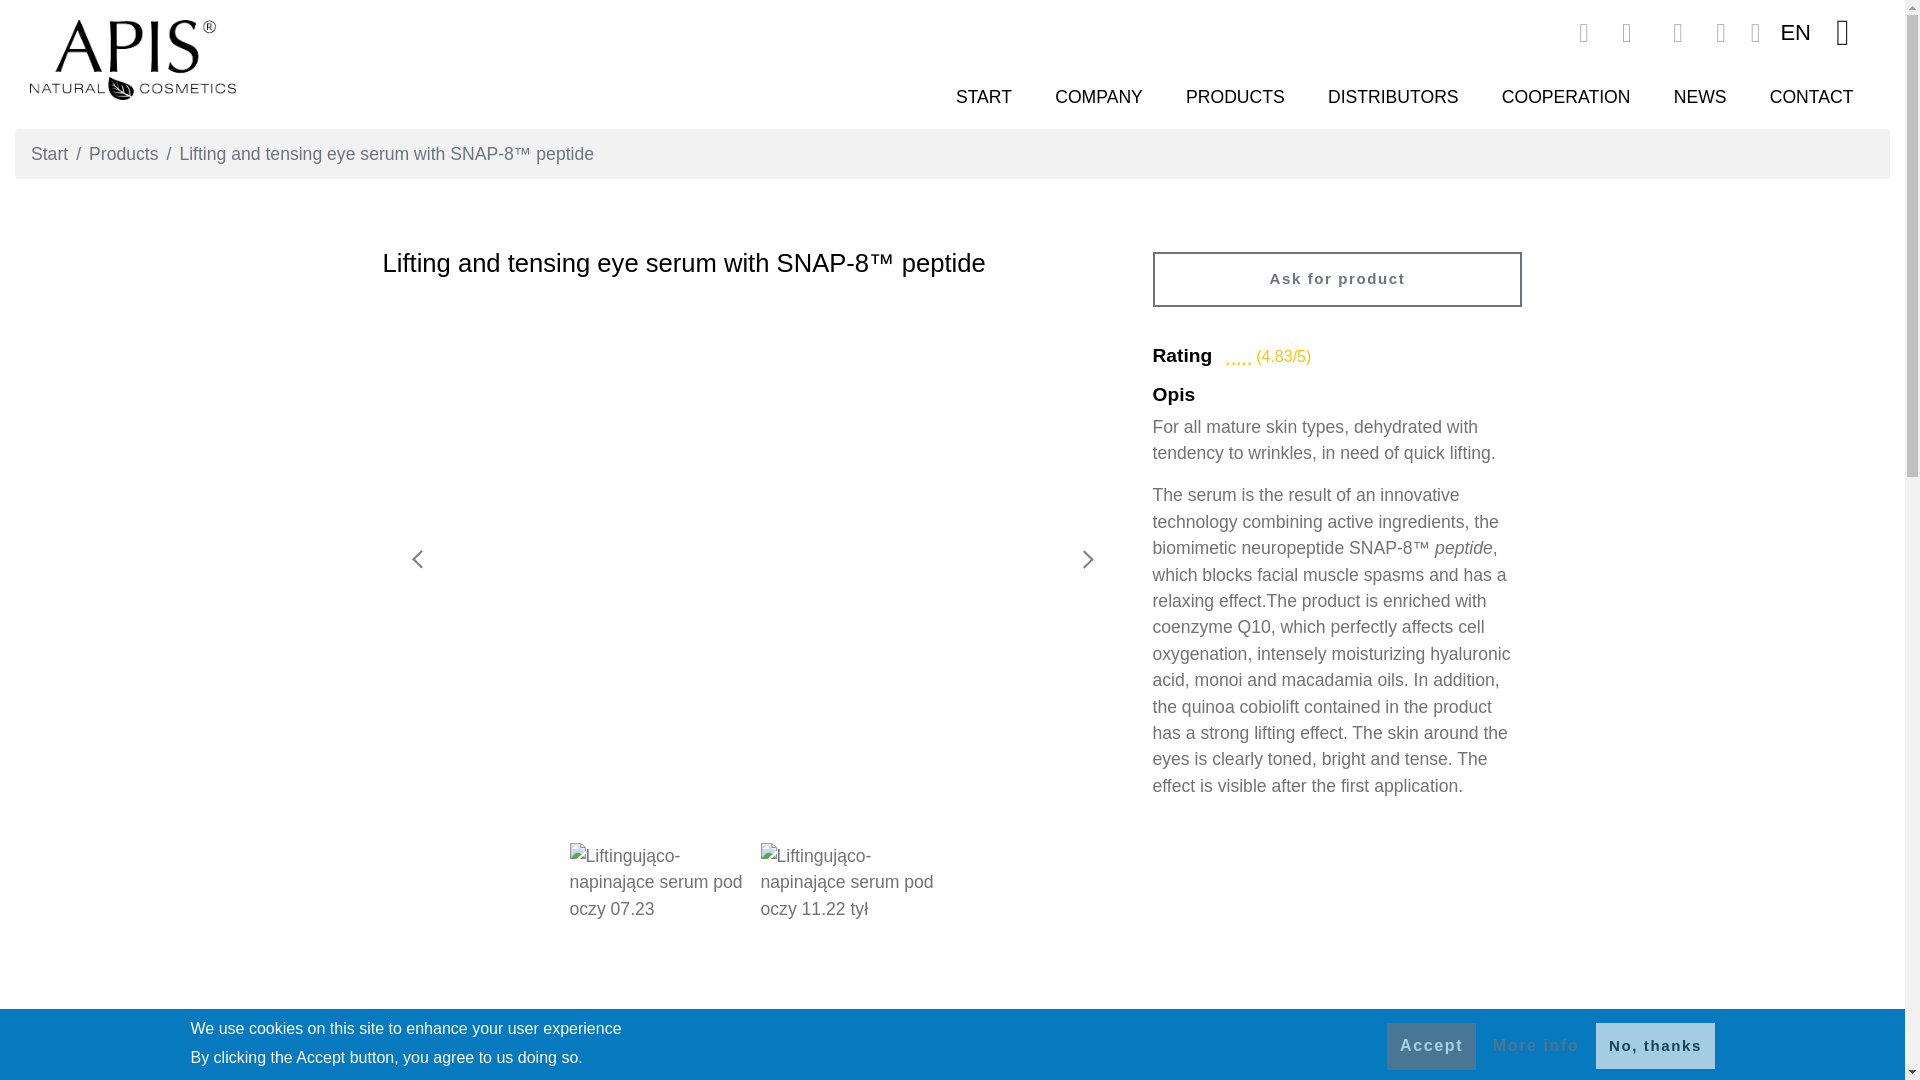  What do you see at coordinates (48, 154) in the screenshot?
I see `Start` at bounding box center [48, 154].